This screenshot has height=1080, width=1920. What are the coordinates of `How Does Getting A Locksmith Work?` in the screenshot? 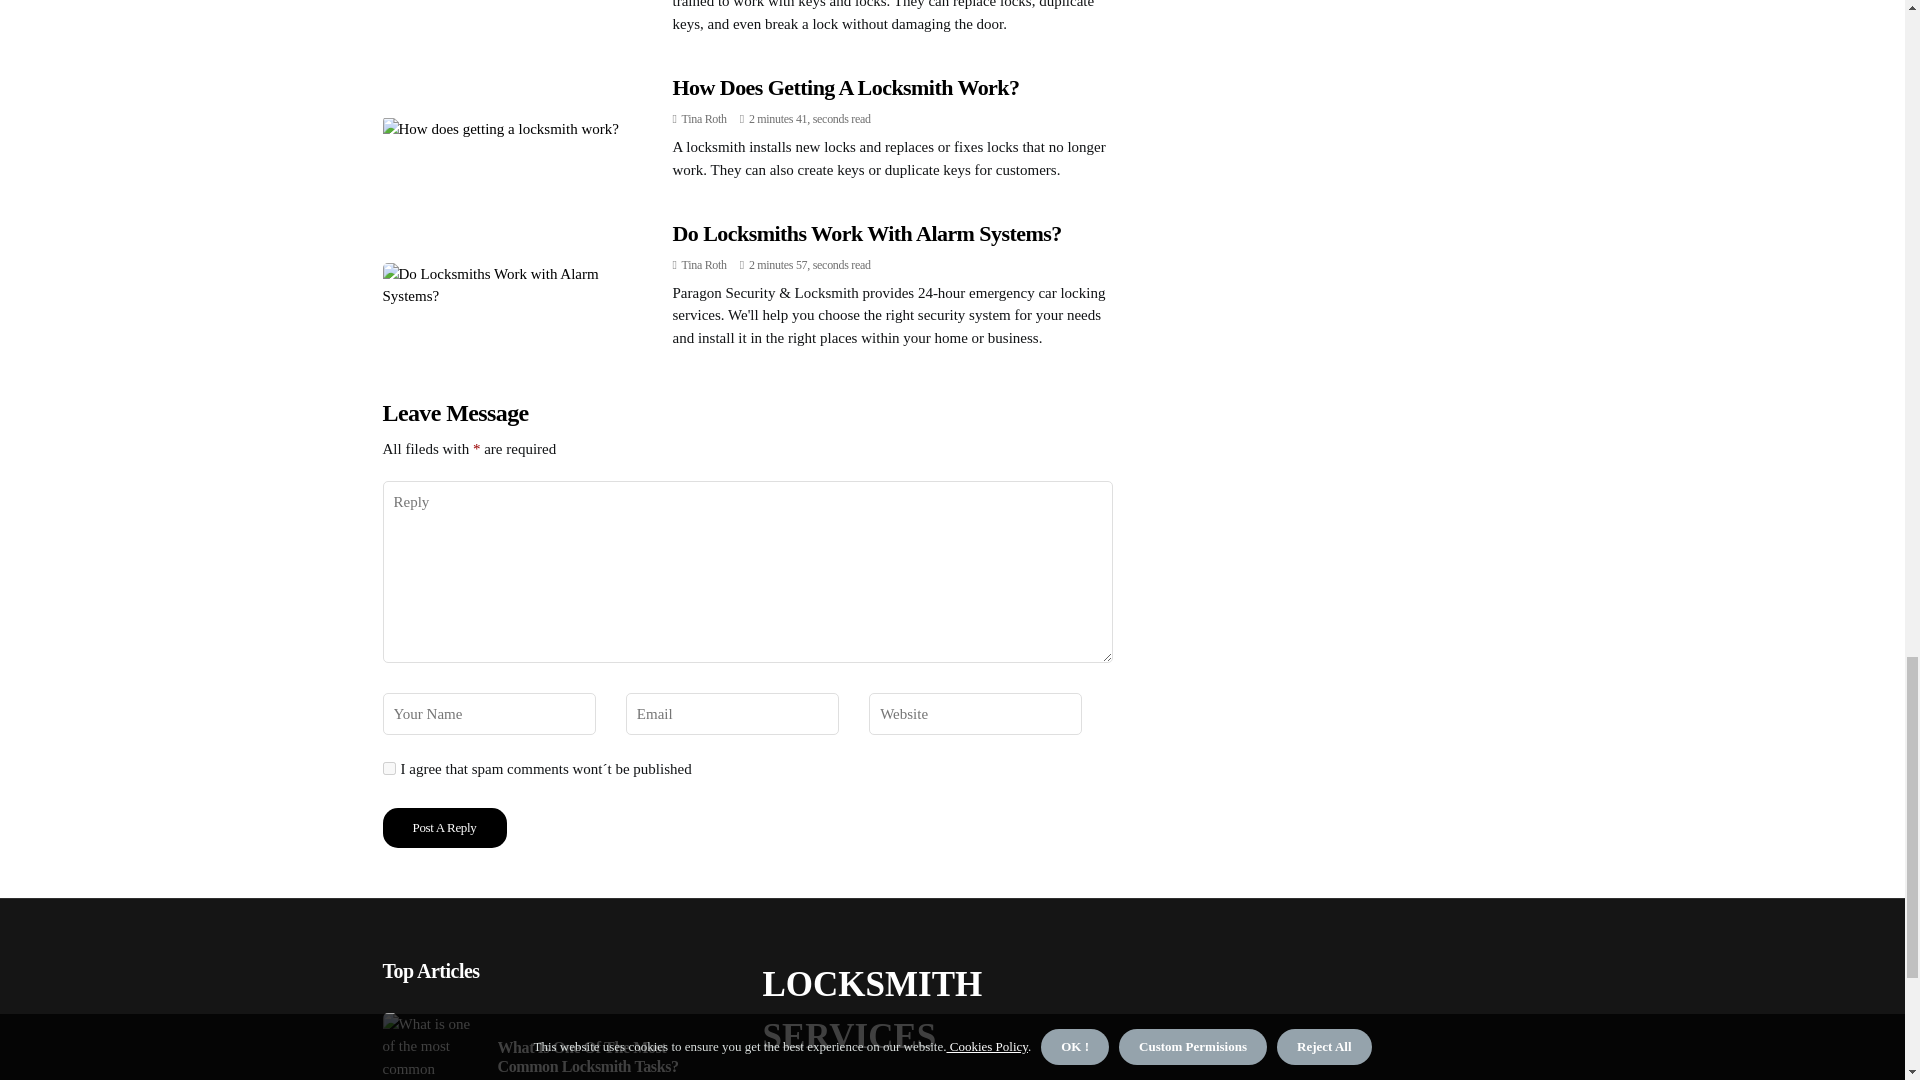 It's located at (846, 87).